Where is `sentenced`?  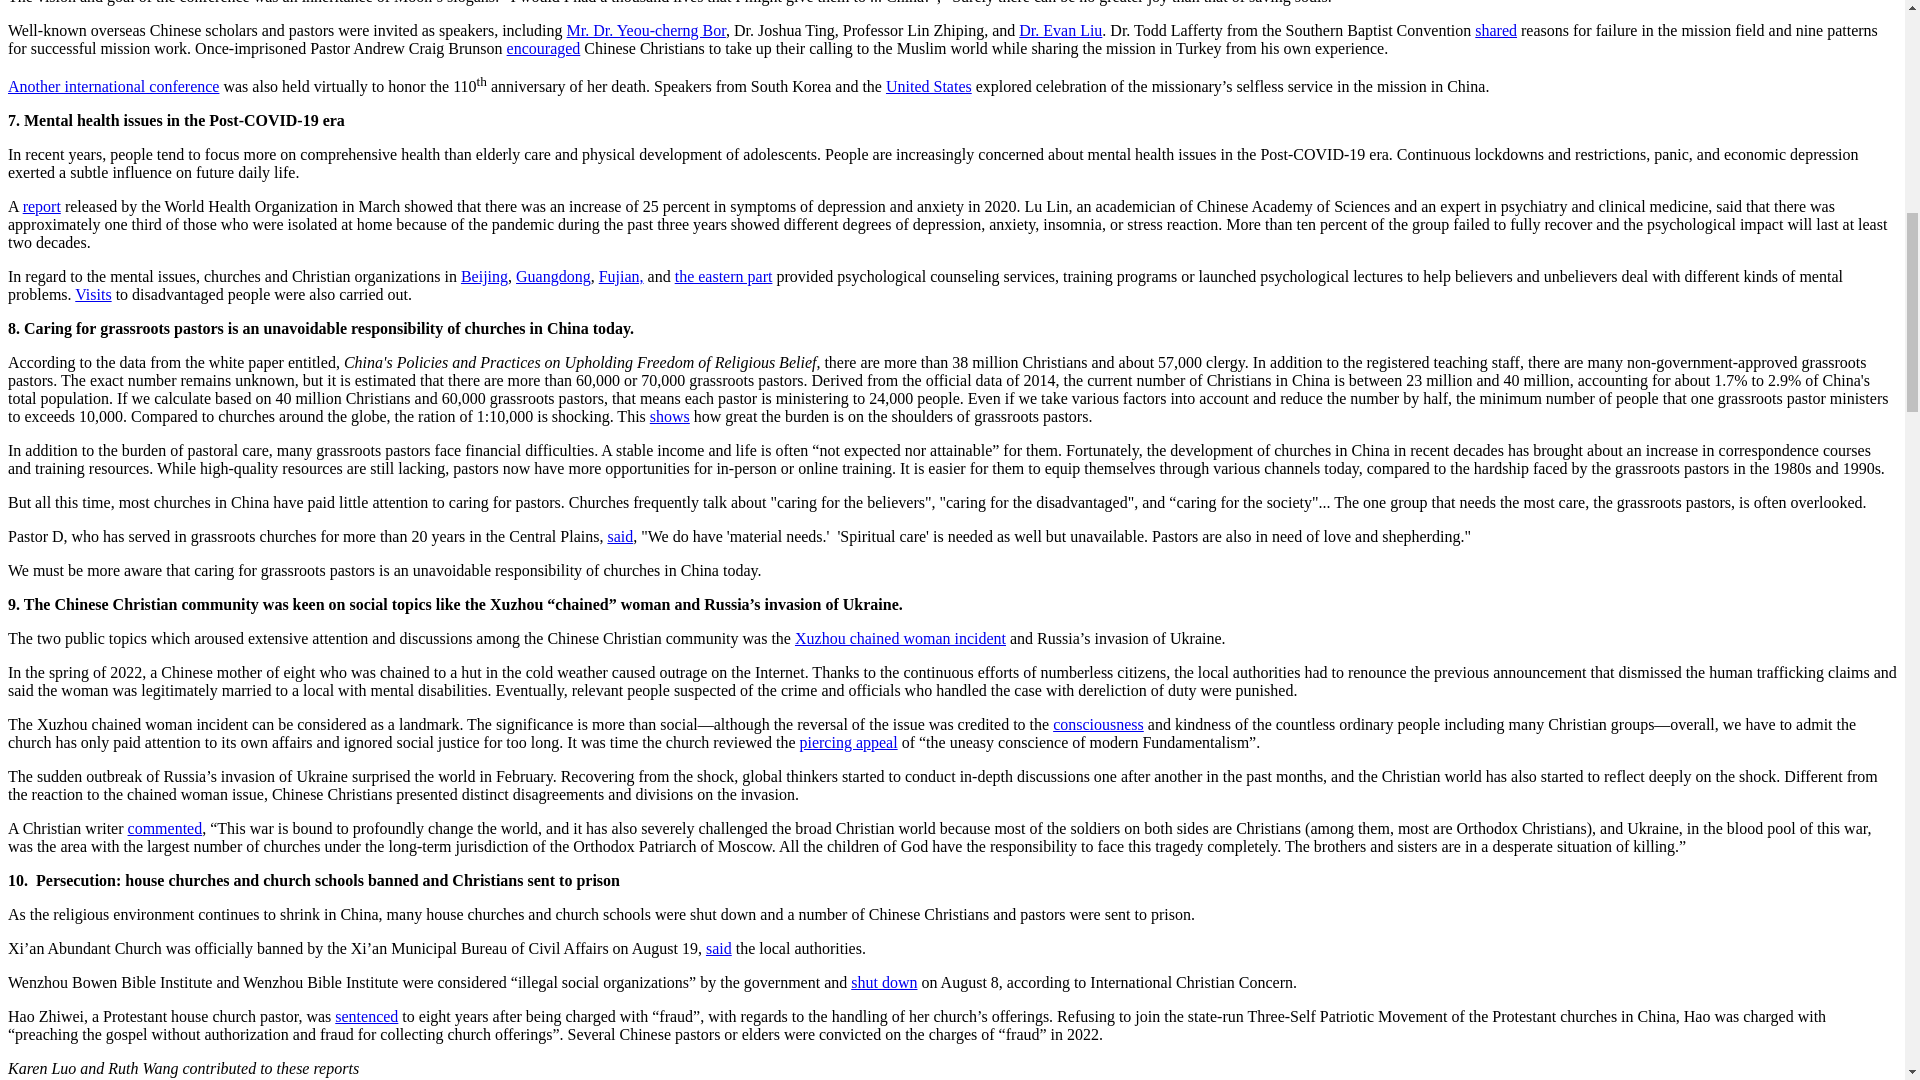
sentenced is located at coordinates (366, 1016).